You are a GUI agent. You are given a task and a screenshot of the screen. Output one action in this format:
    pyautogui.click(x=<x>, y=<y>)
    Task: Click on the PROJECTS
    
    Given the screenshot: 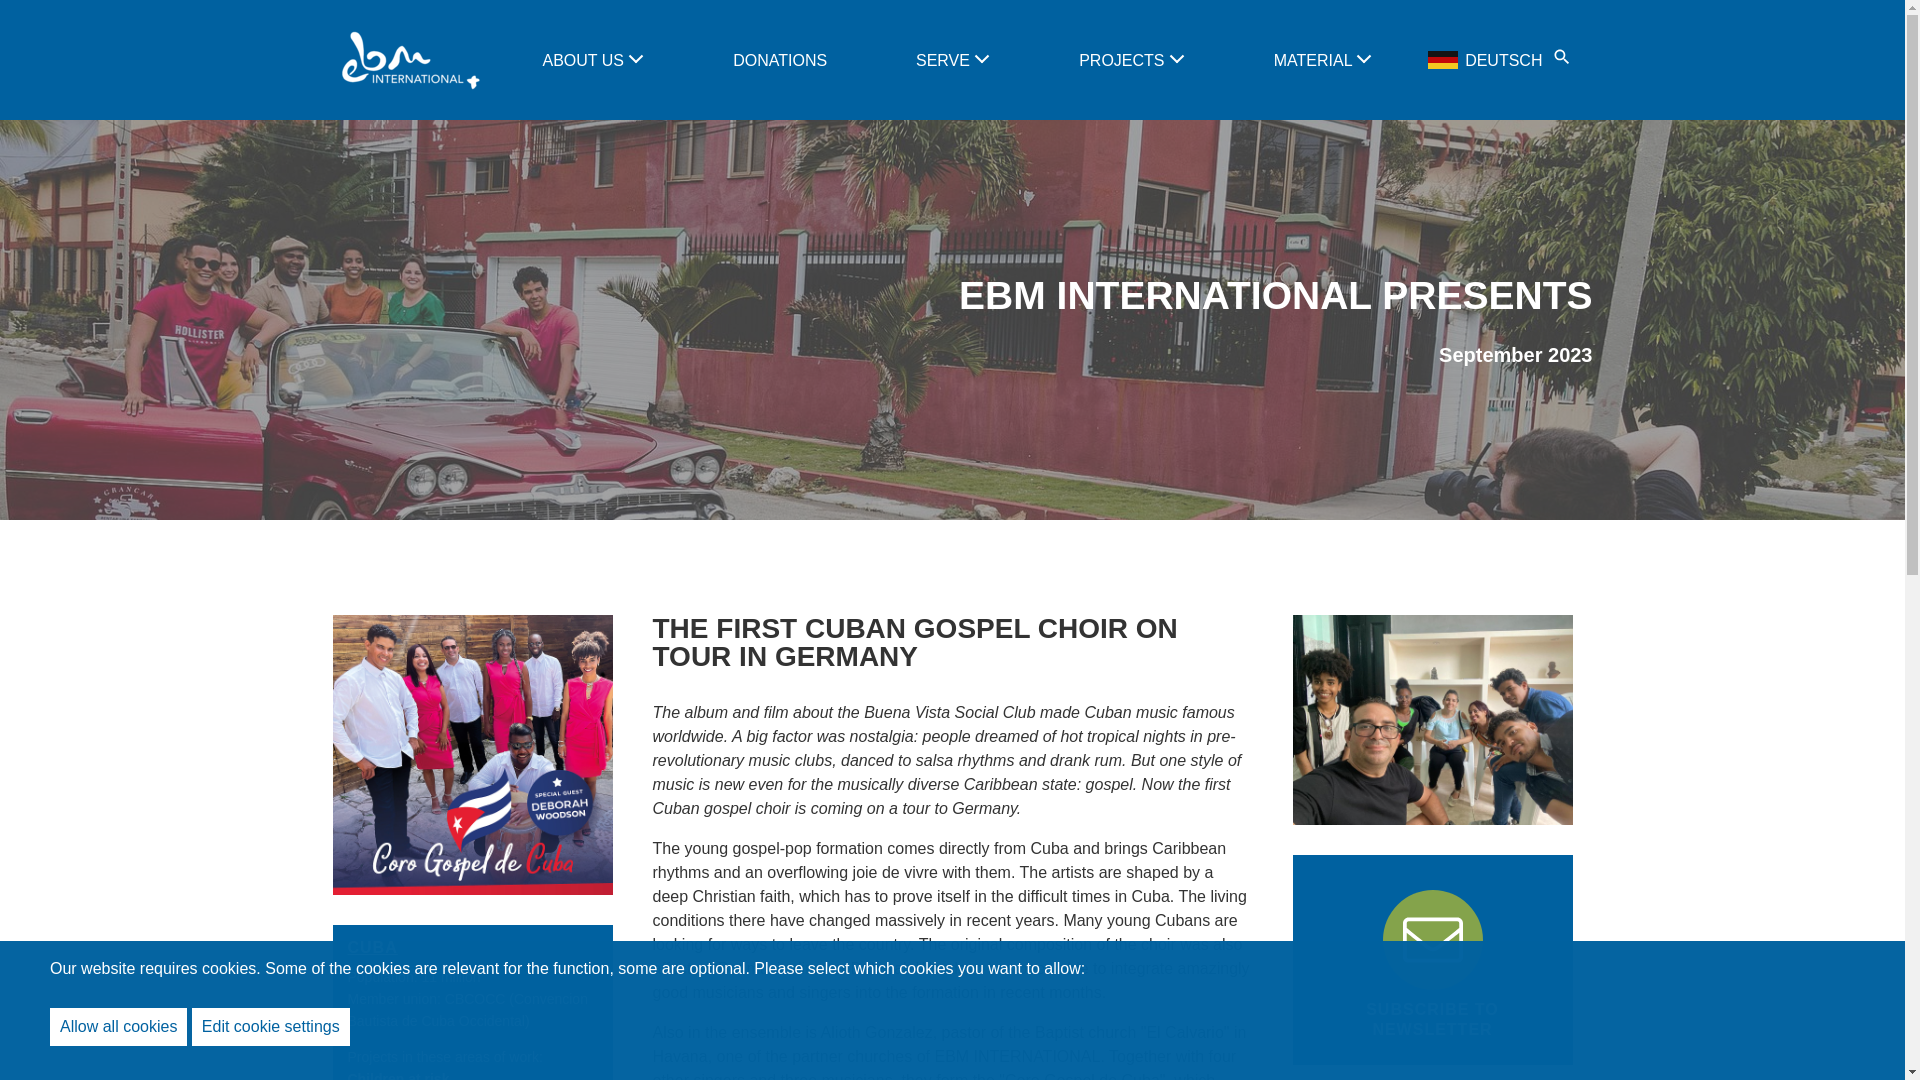 What is the action you would take?
    pyautogui.click(x=1124, y=60)
    